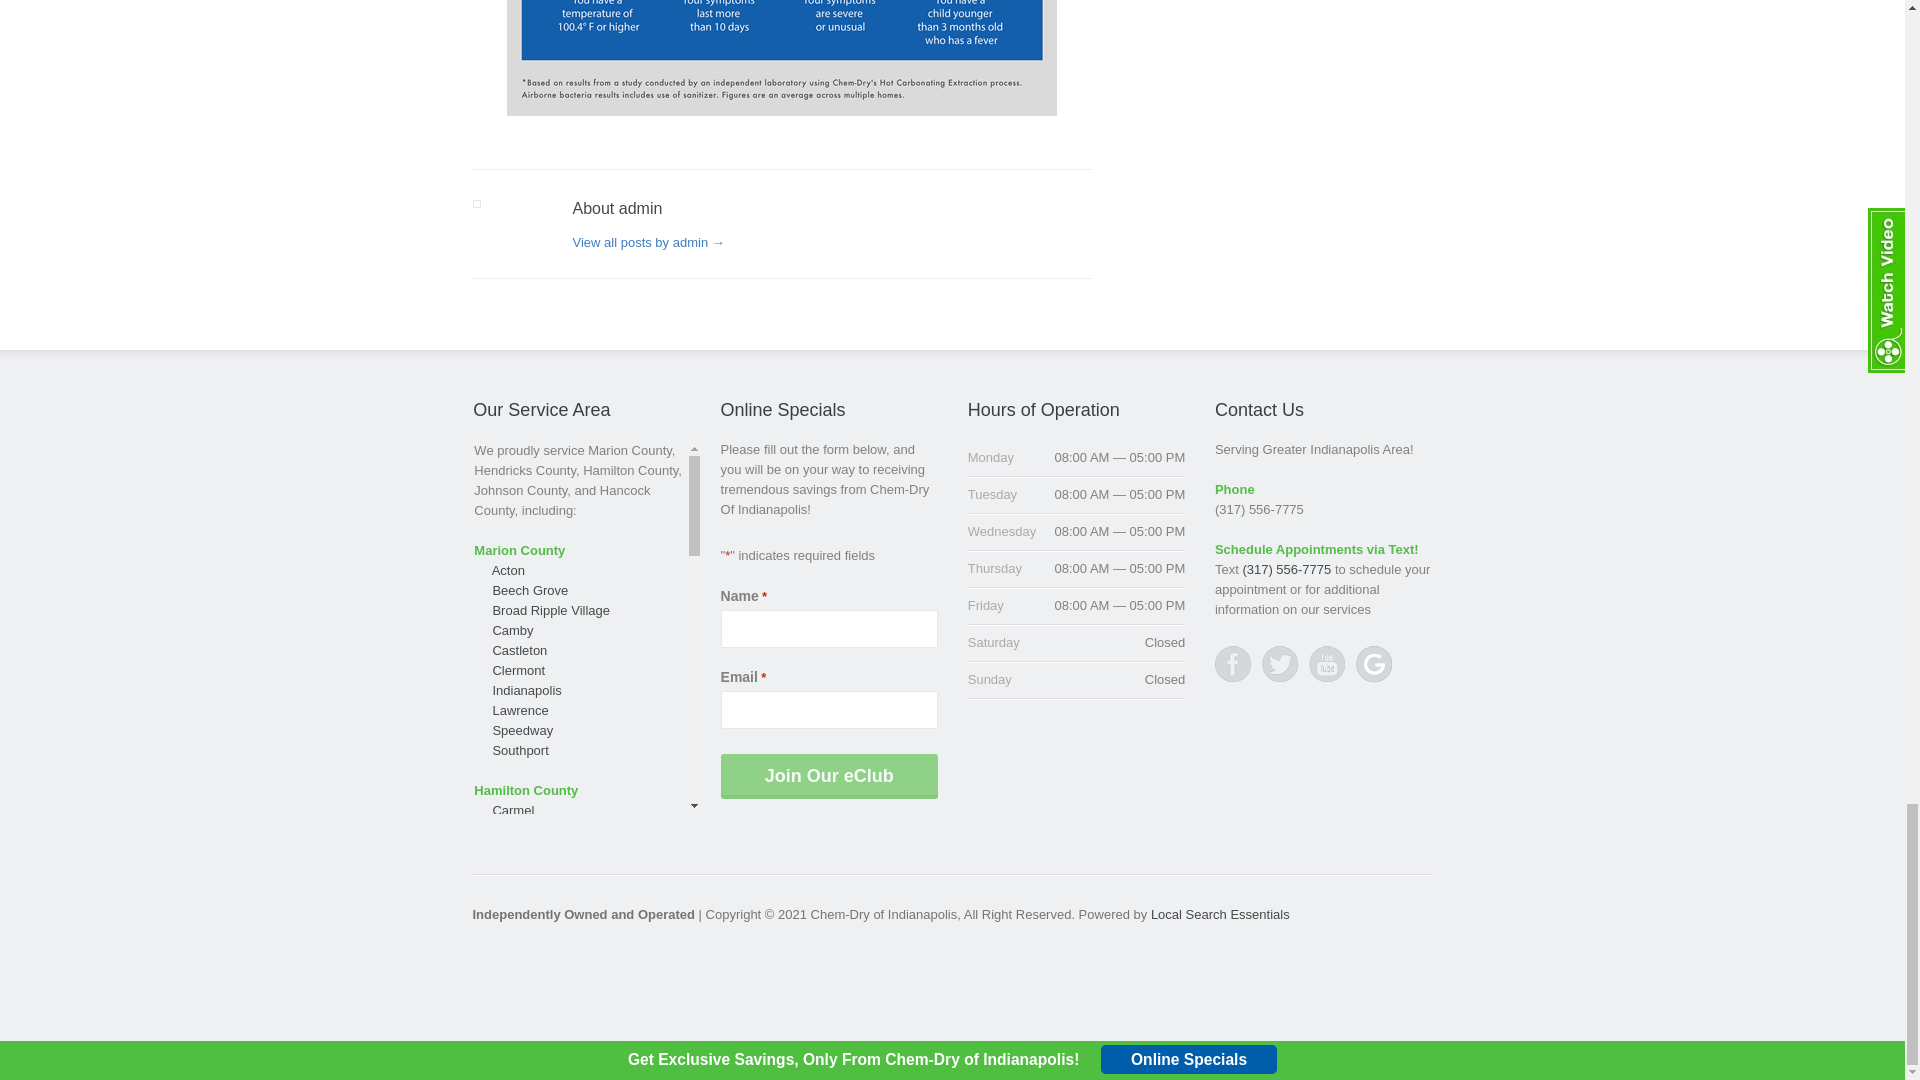 This screenshot has width=1920, height=1080. I want to click on Broad Ripple Village, so click(550, 610).